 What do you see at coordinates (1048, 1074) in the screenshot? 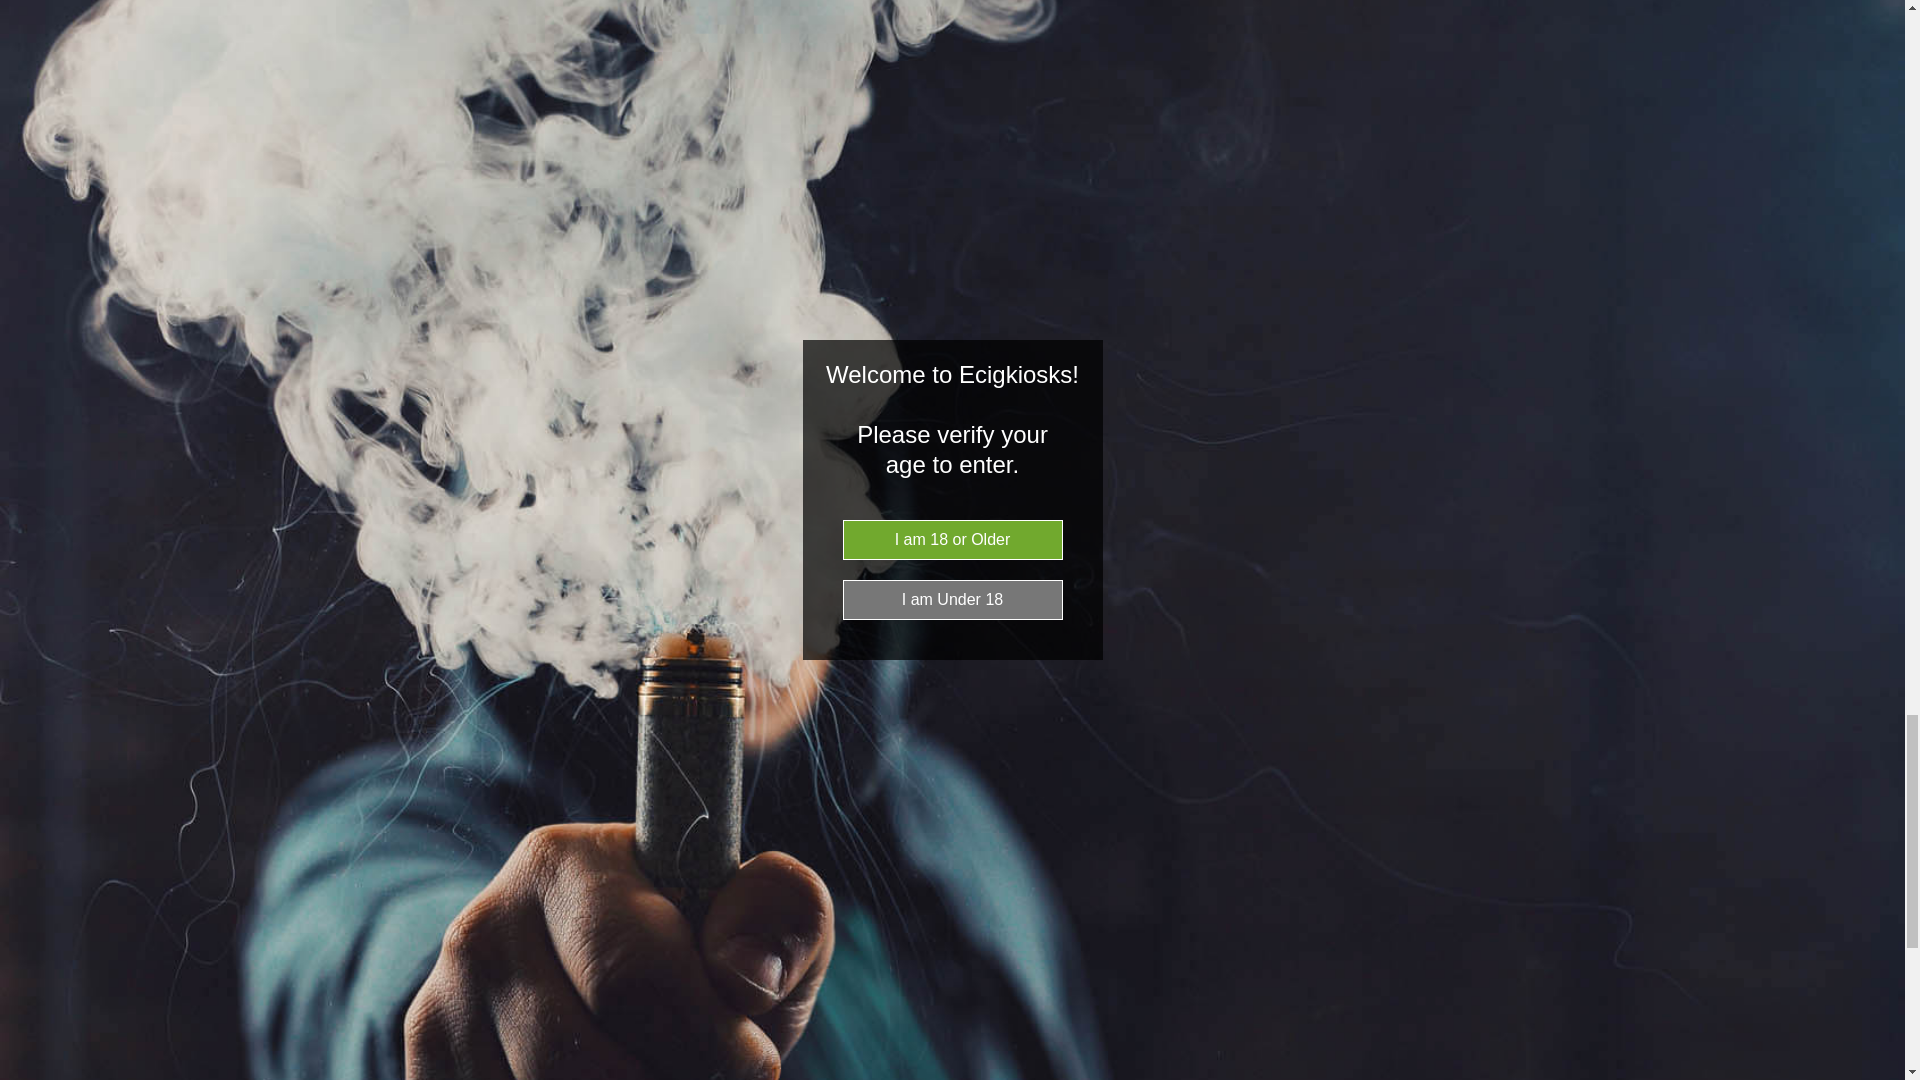
I see `General Enquiry Form` at bounding box center [1048, 1074].